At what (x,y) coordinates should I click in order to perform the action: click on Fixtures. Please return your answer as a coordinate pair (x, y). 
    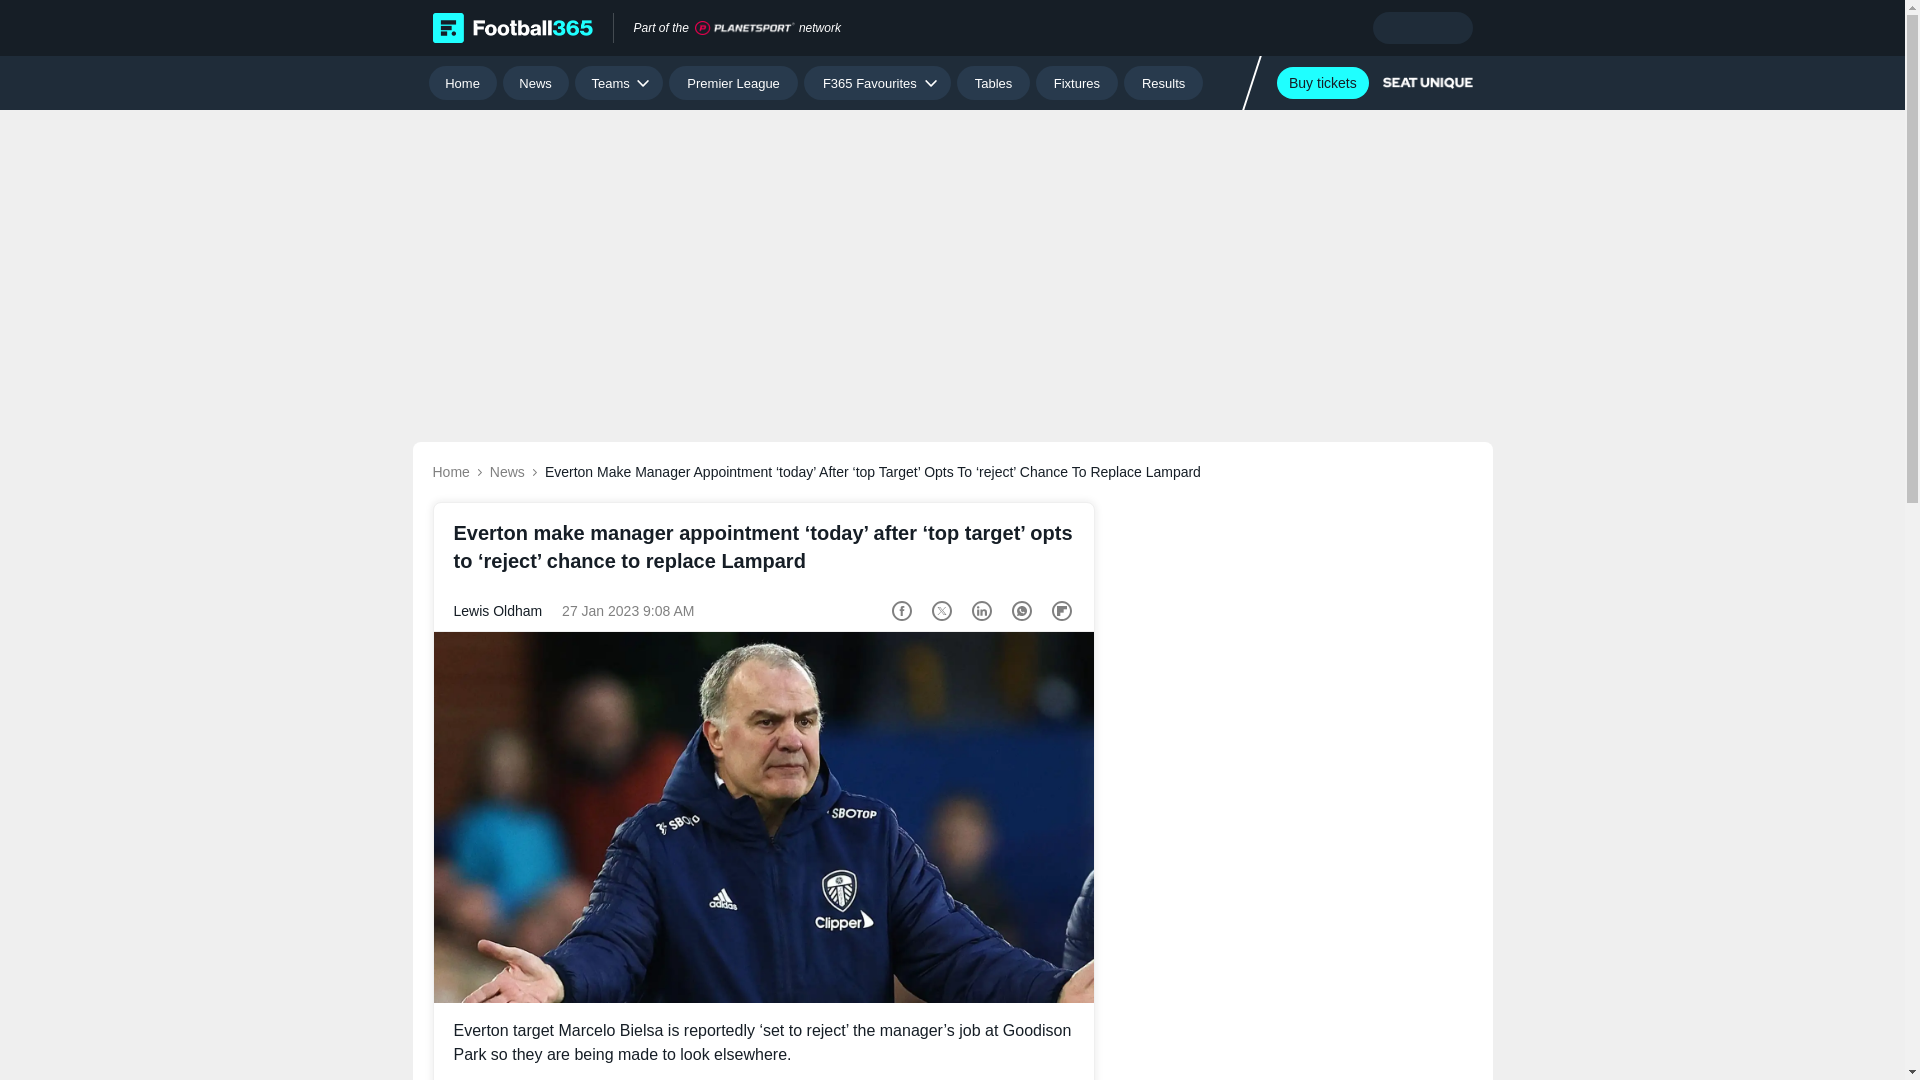
    Looking at the image, I should click on (1078, 82).